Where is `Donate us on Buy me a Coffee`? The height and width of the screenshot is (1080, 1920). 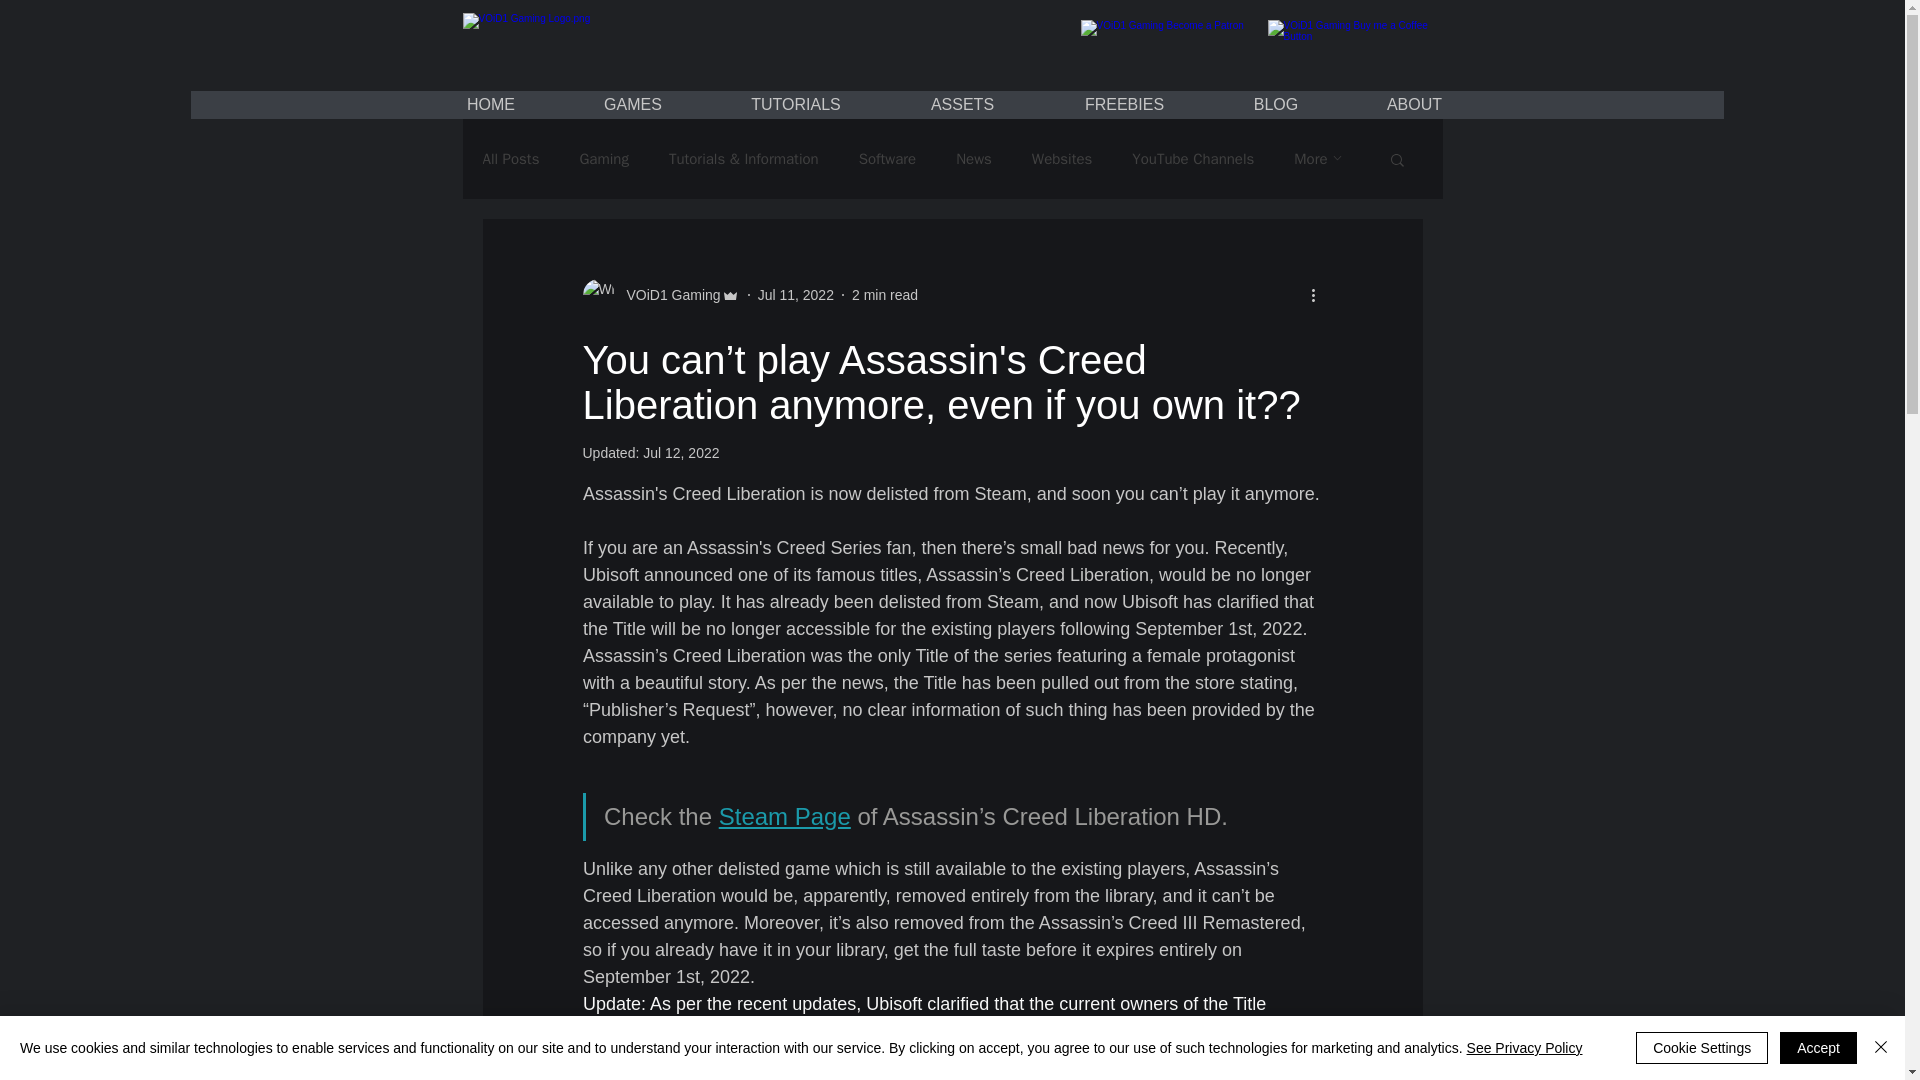
Donate us on Buy me a Coffee is located at coordinates (1356, 42).